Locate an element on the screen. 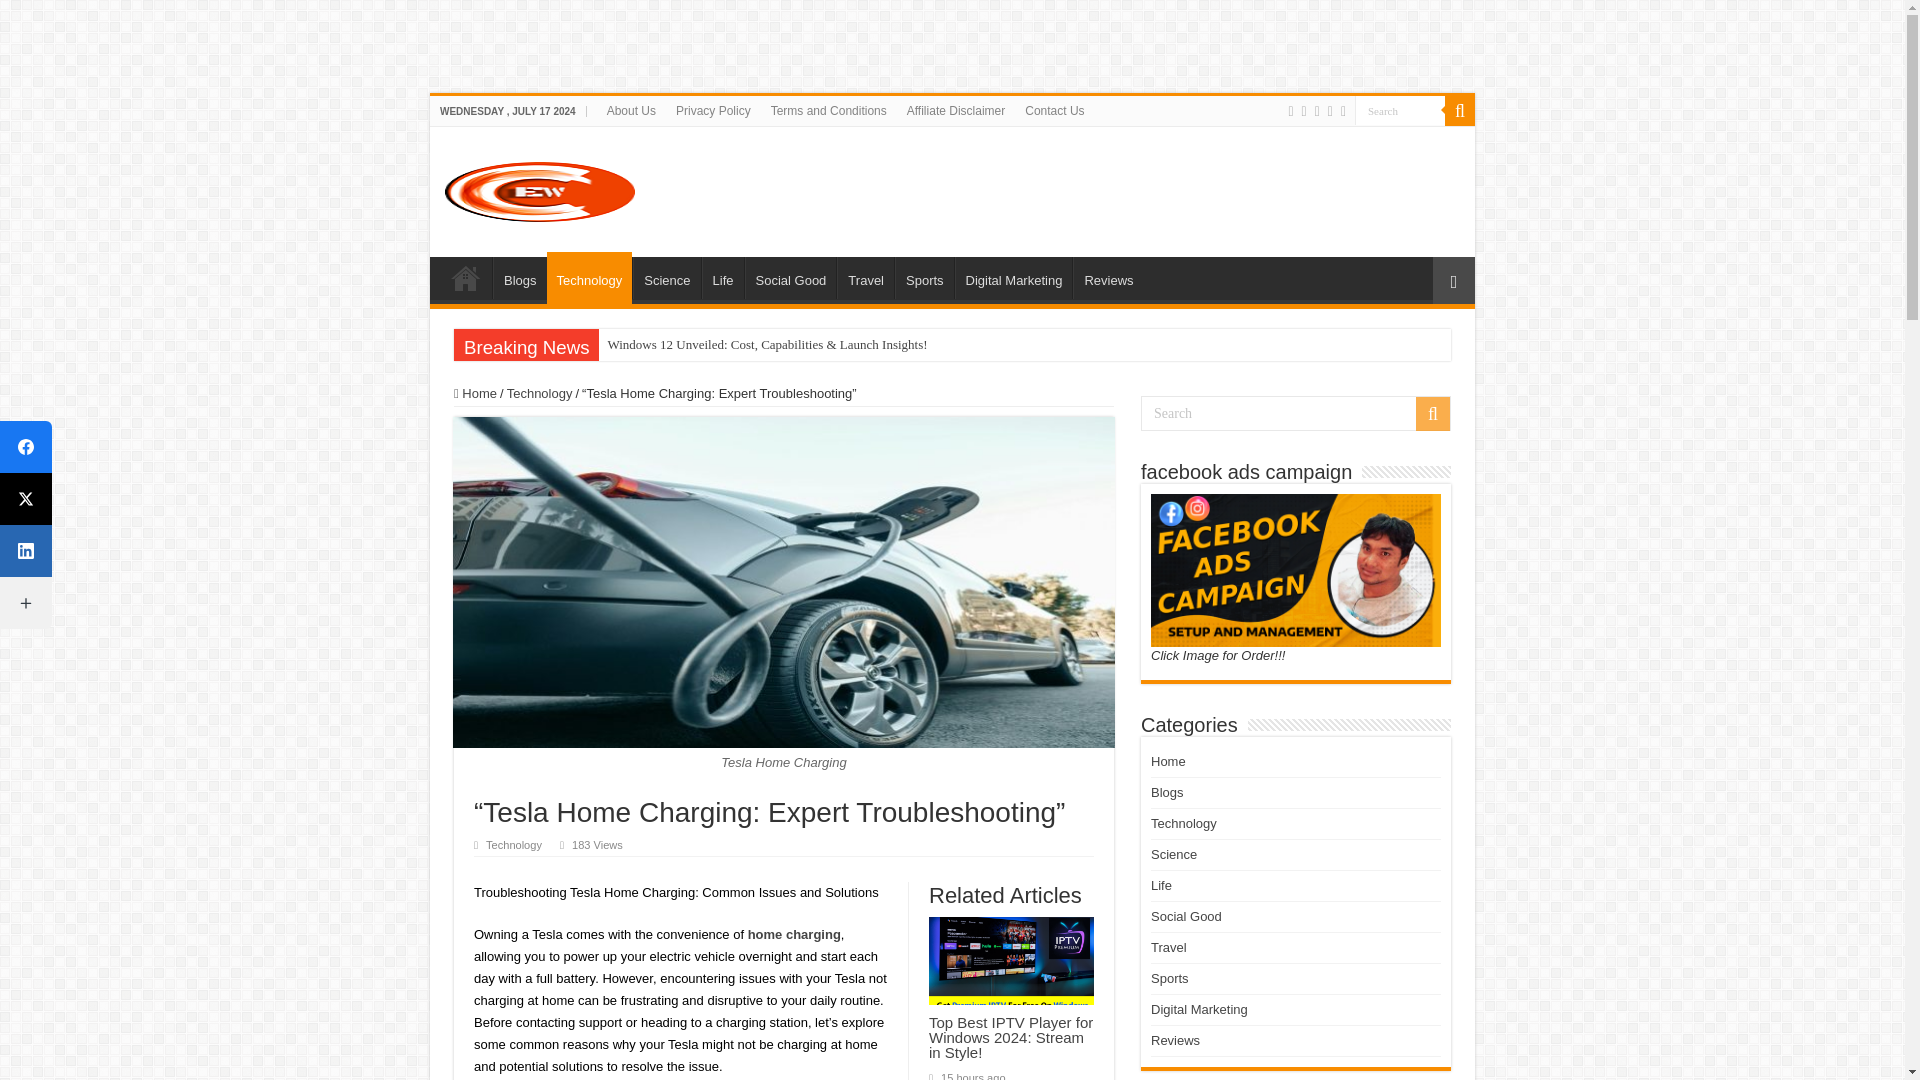 This screenshot has height=1080, width=1920. Travel is located at coordinates (866, 278).